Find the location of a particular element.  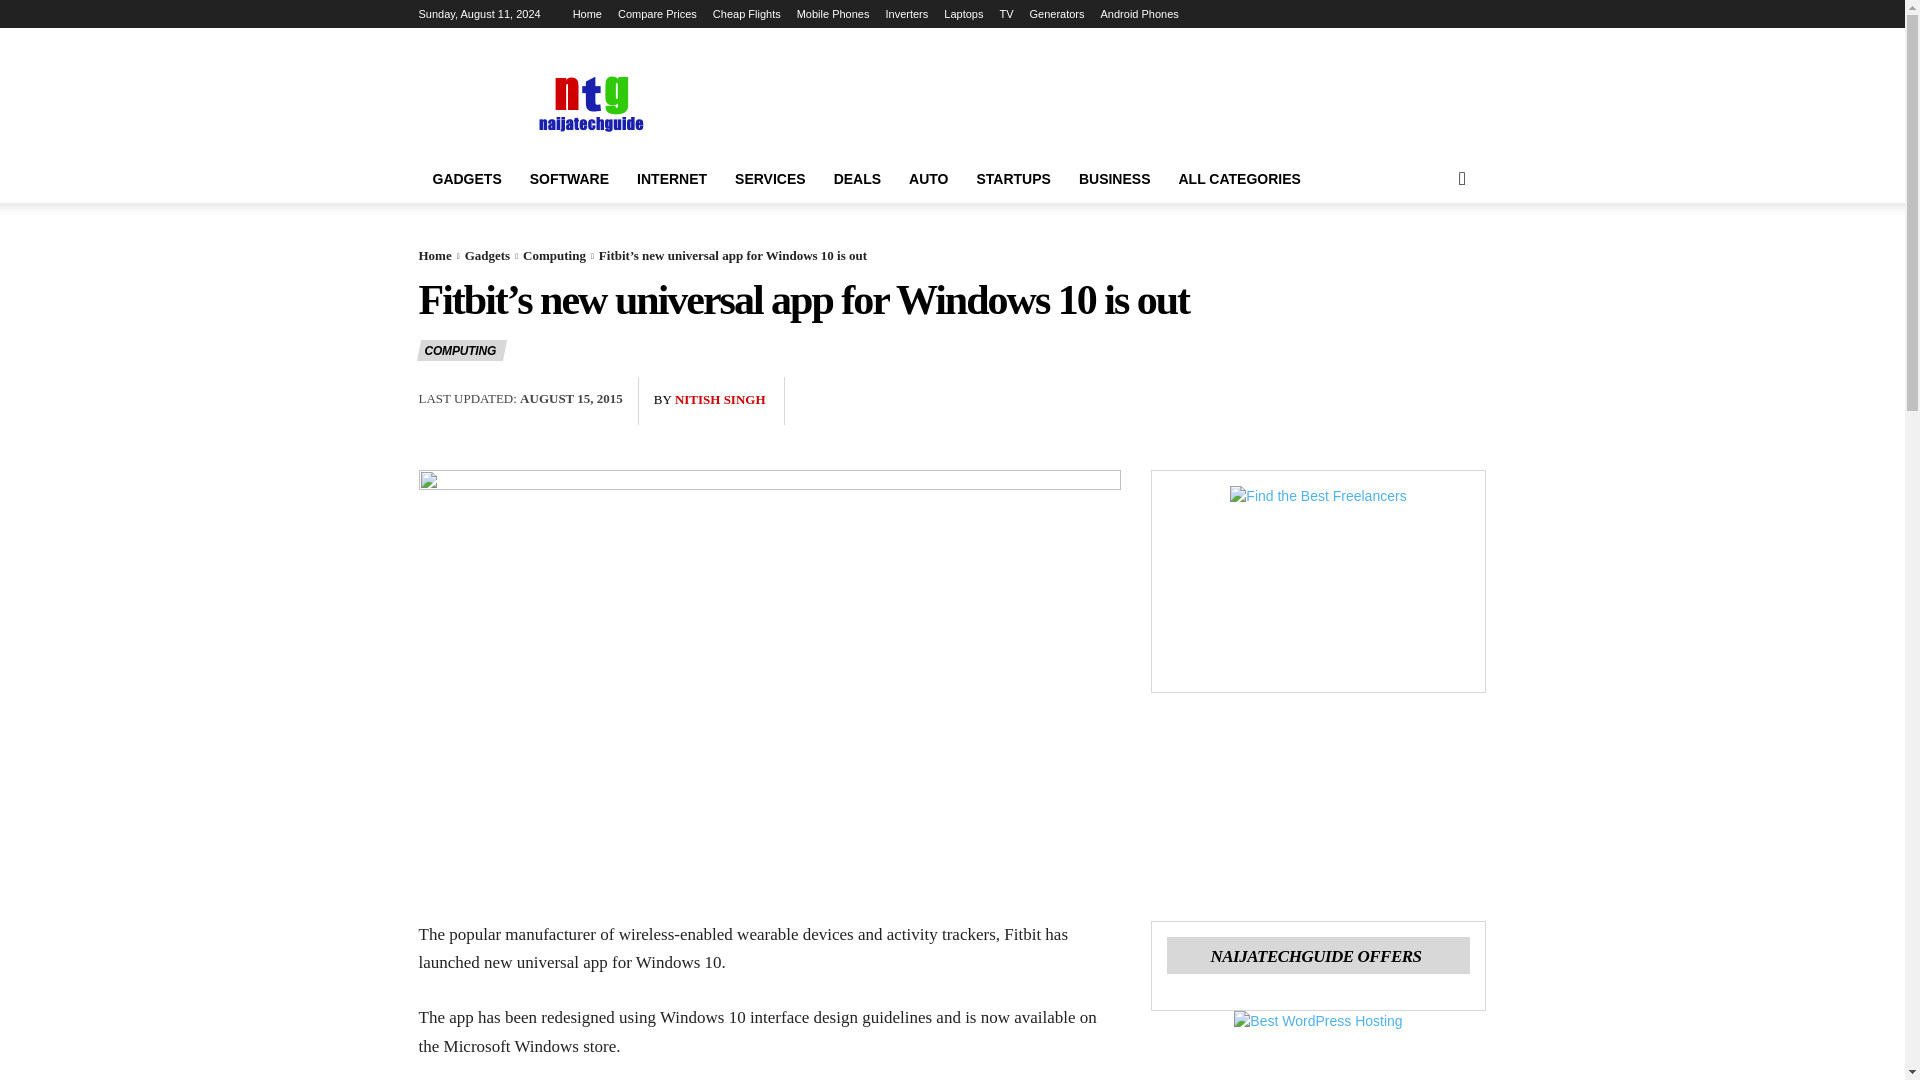

Compare Prices is located at coordinates (657, 14).